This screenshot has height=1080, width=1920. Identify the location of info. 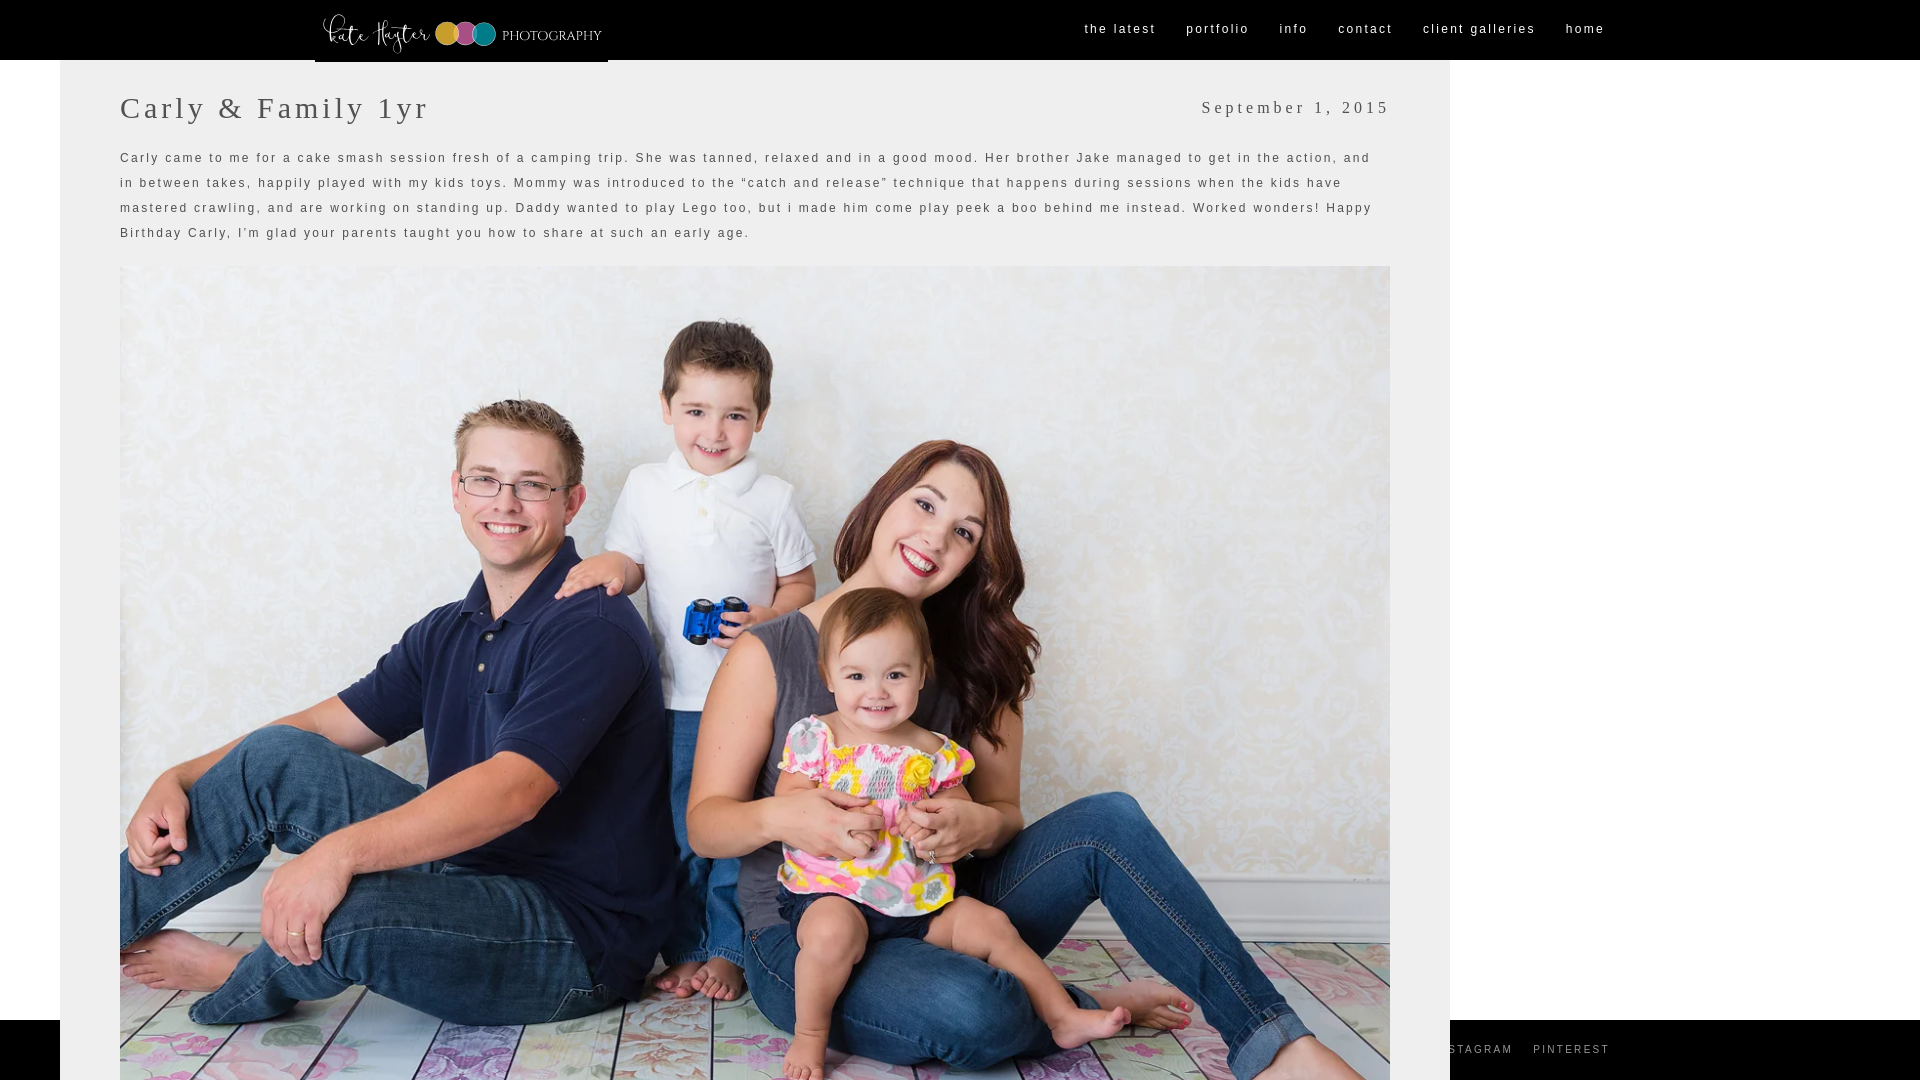
(1294, 30).